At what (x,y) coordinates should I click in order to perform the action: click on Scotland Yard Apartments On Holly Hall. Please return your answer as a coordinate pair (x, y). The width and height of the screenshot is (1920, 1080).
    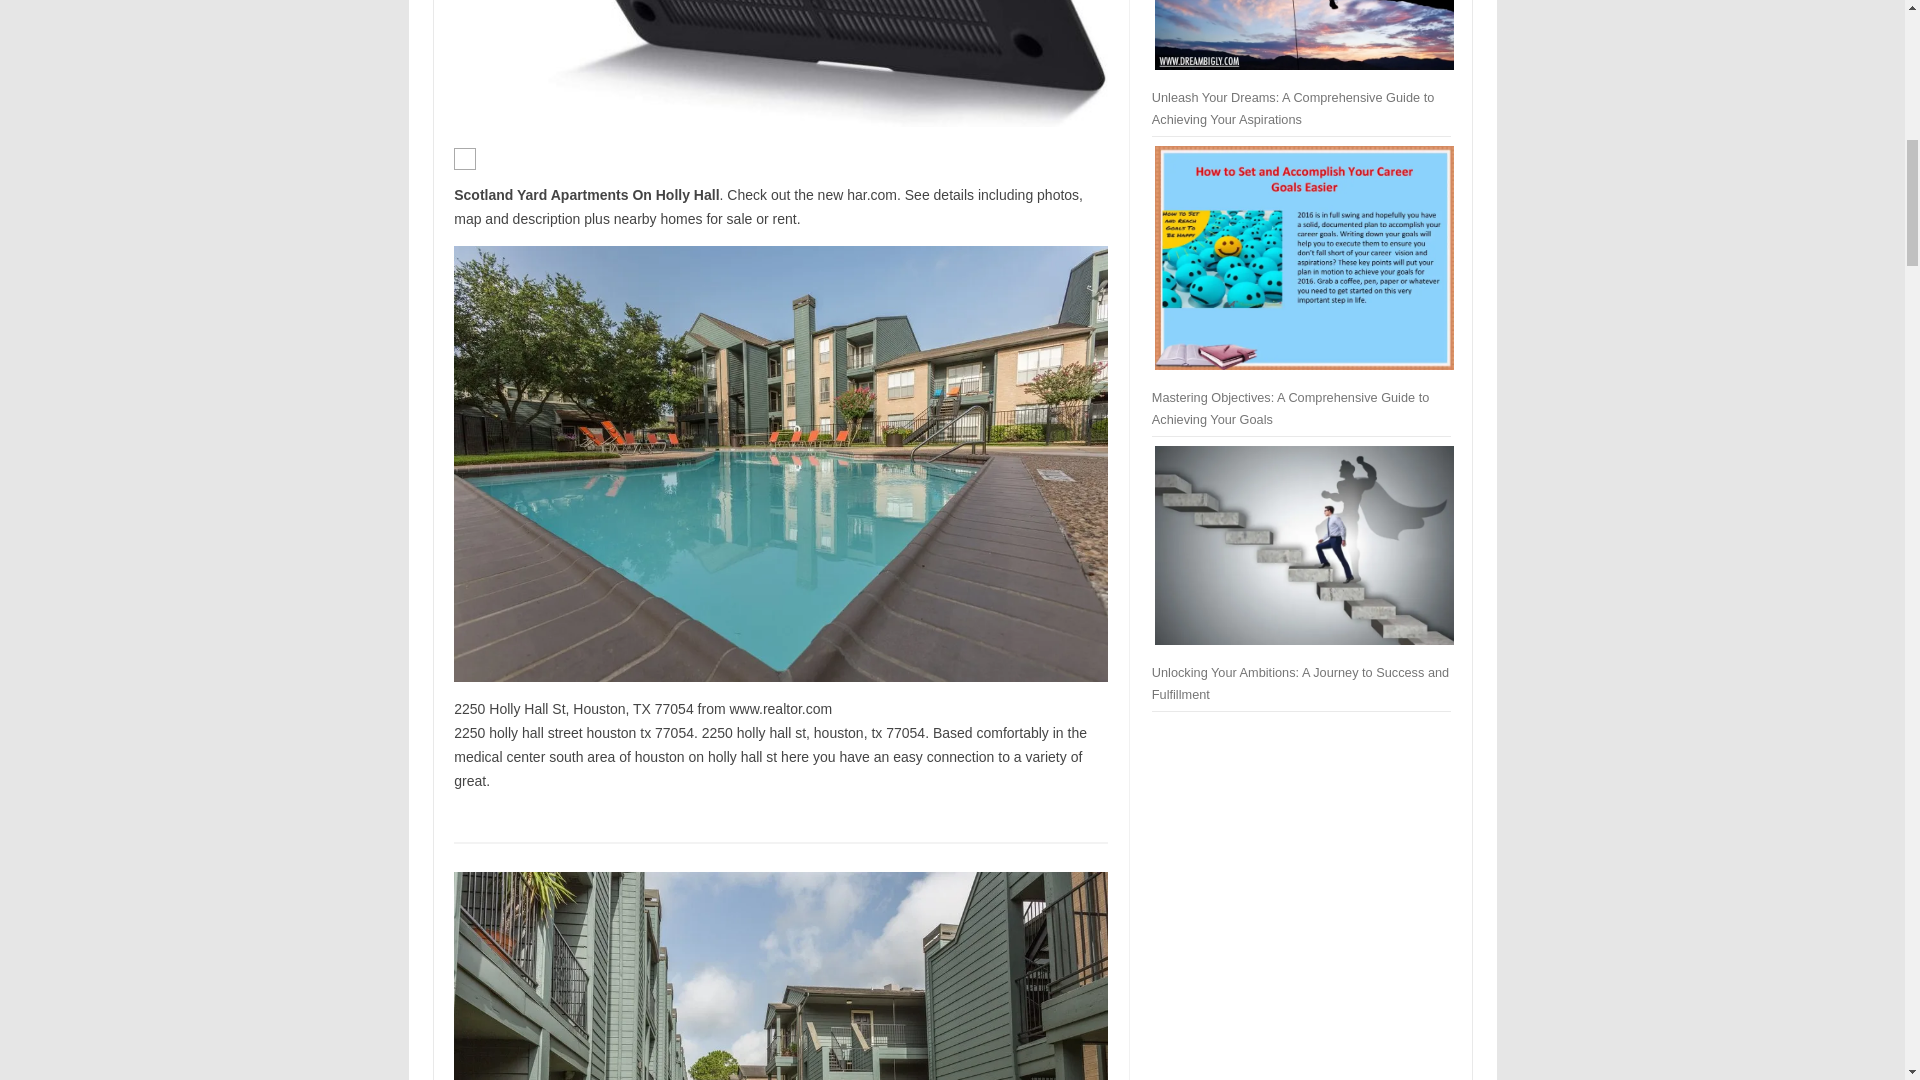
    Looking at the image, I should click on (780, 64).